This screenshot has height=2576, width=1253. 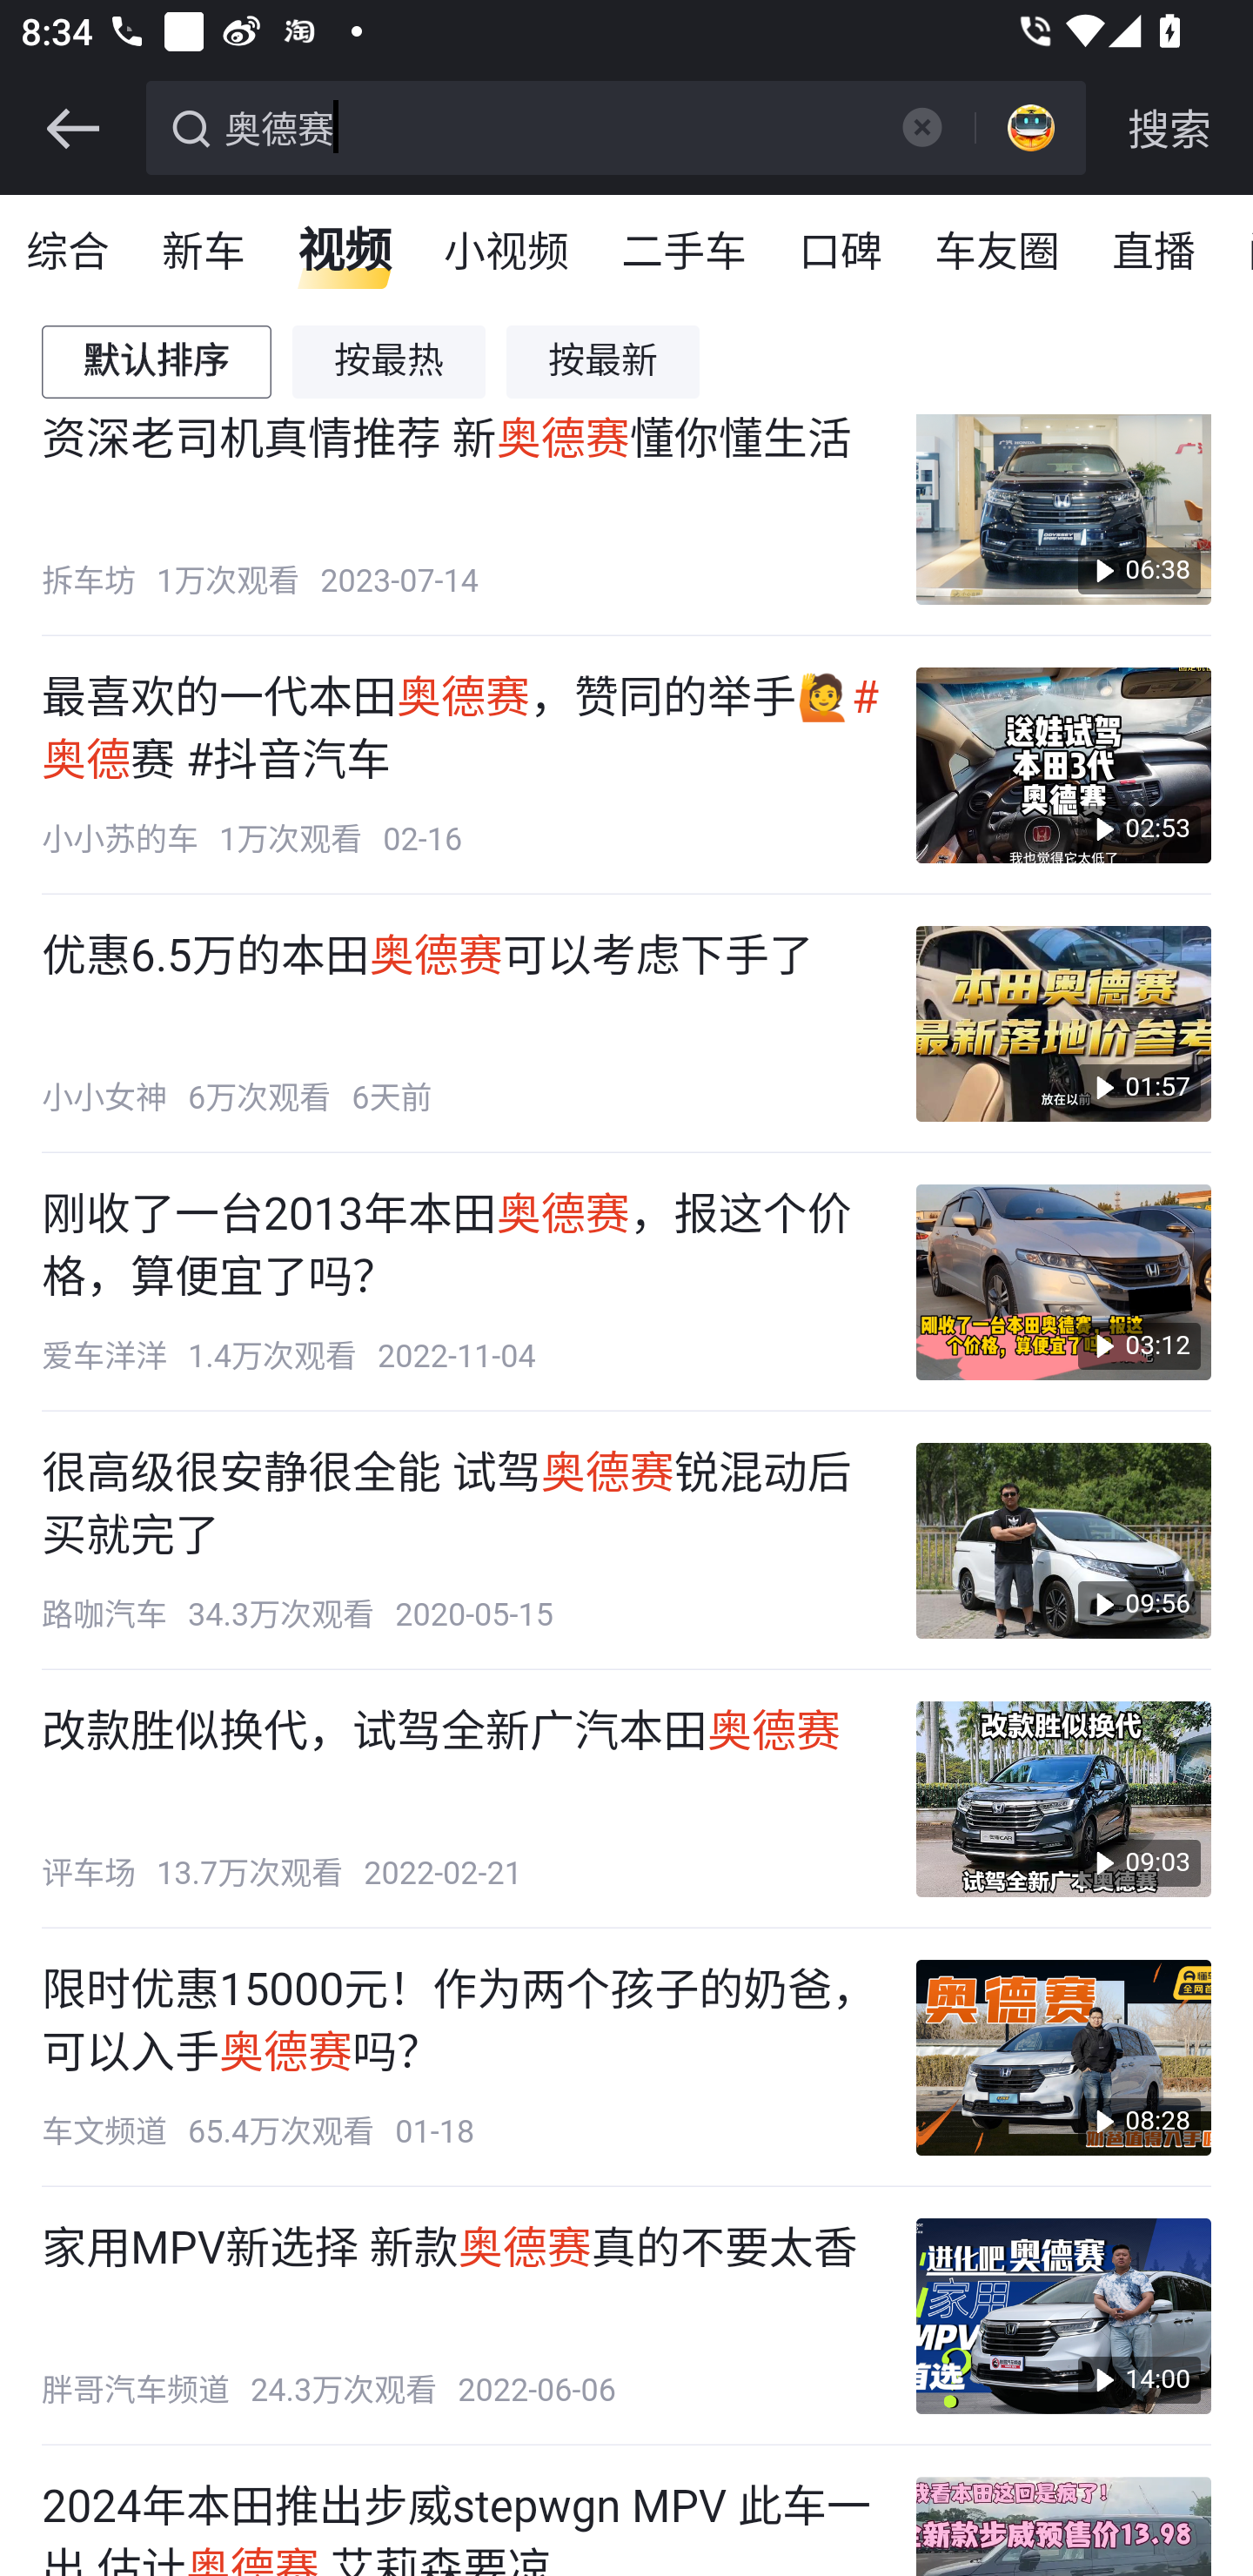 What do you see at coordinates (463, 1798) in the screenshot?
I see `改款胜似换代，试驾全新广汽本田 奥德赛 评车场 13.7万次观看 2022-02-21` at bounding box center [463, 1798].